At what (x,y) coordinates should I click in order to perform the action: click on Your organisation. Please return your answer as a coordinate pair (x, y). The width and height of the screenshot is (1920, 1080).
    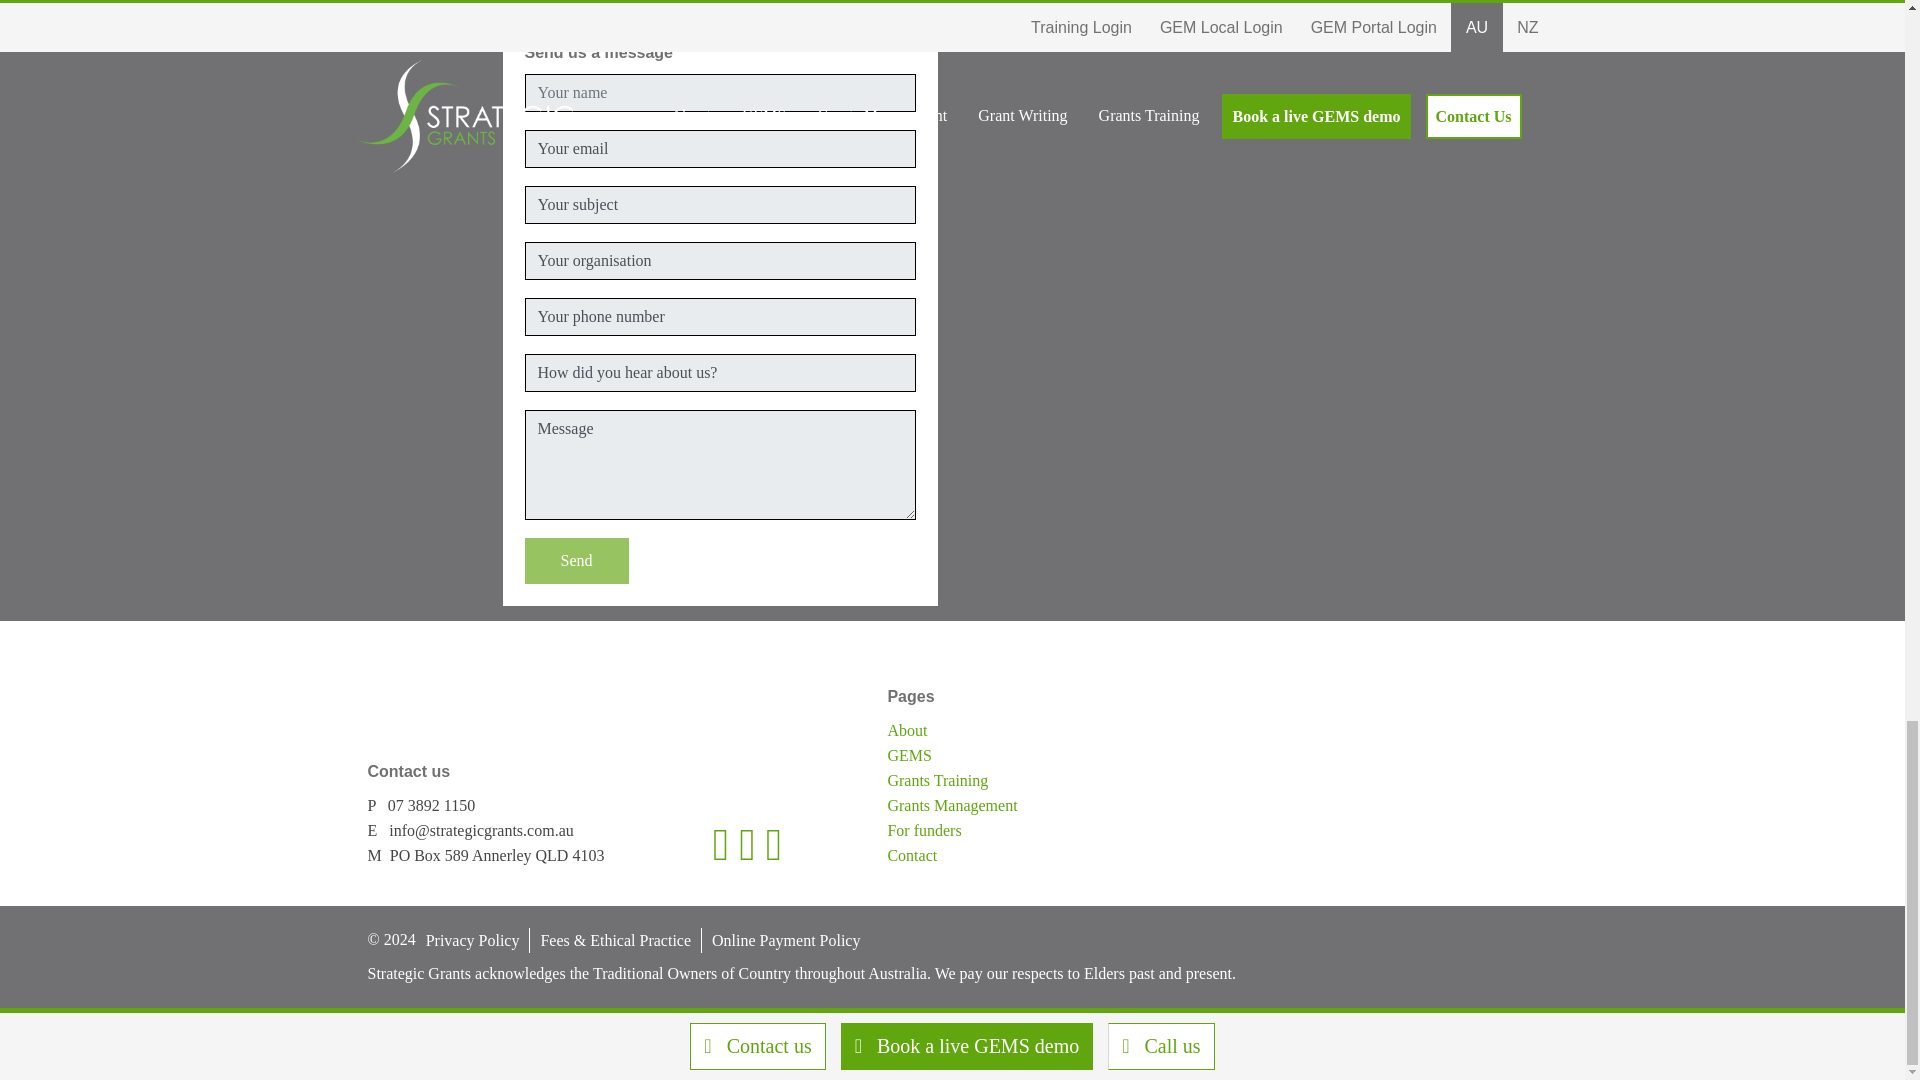
    Looking at the image, I should click on (720, 260).